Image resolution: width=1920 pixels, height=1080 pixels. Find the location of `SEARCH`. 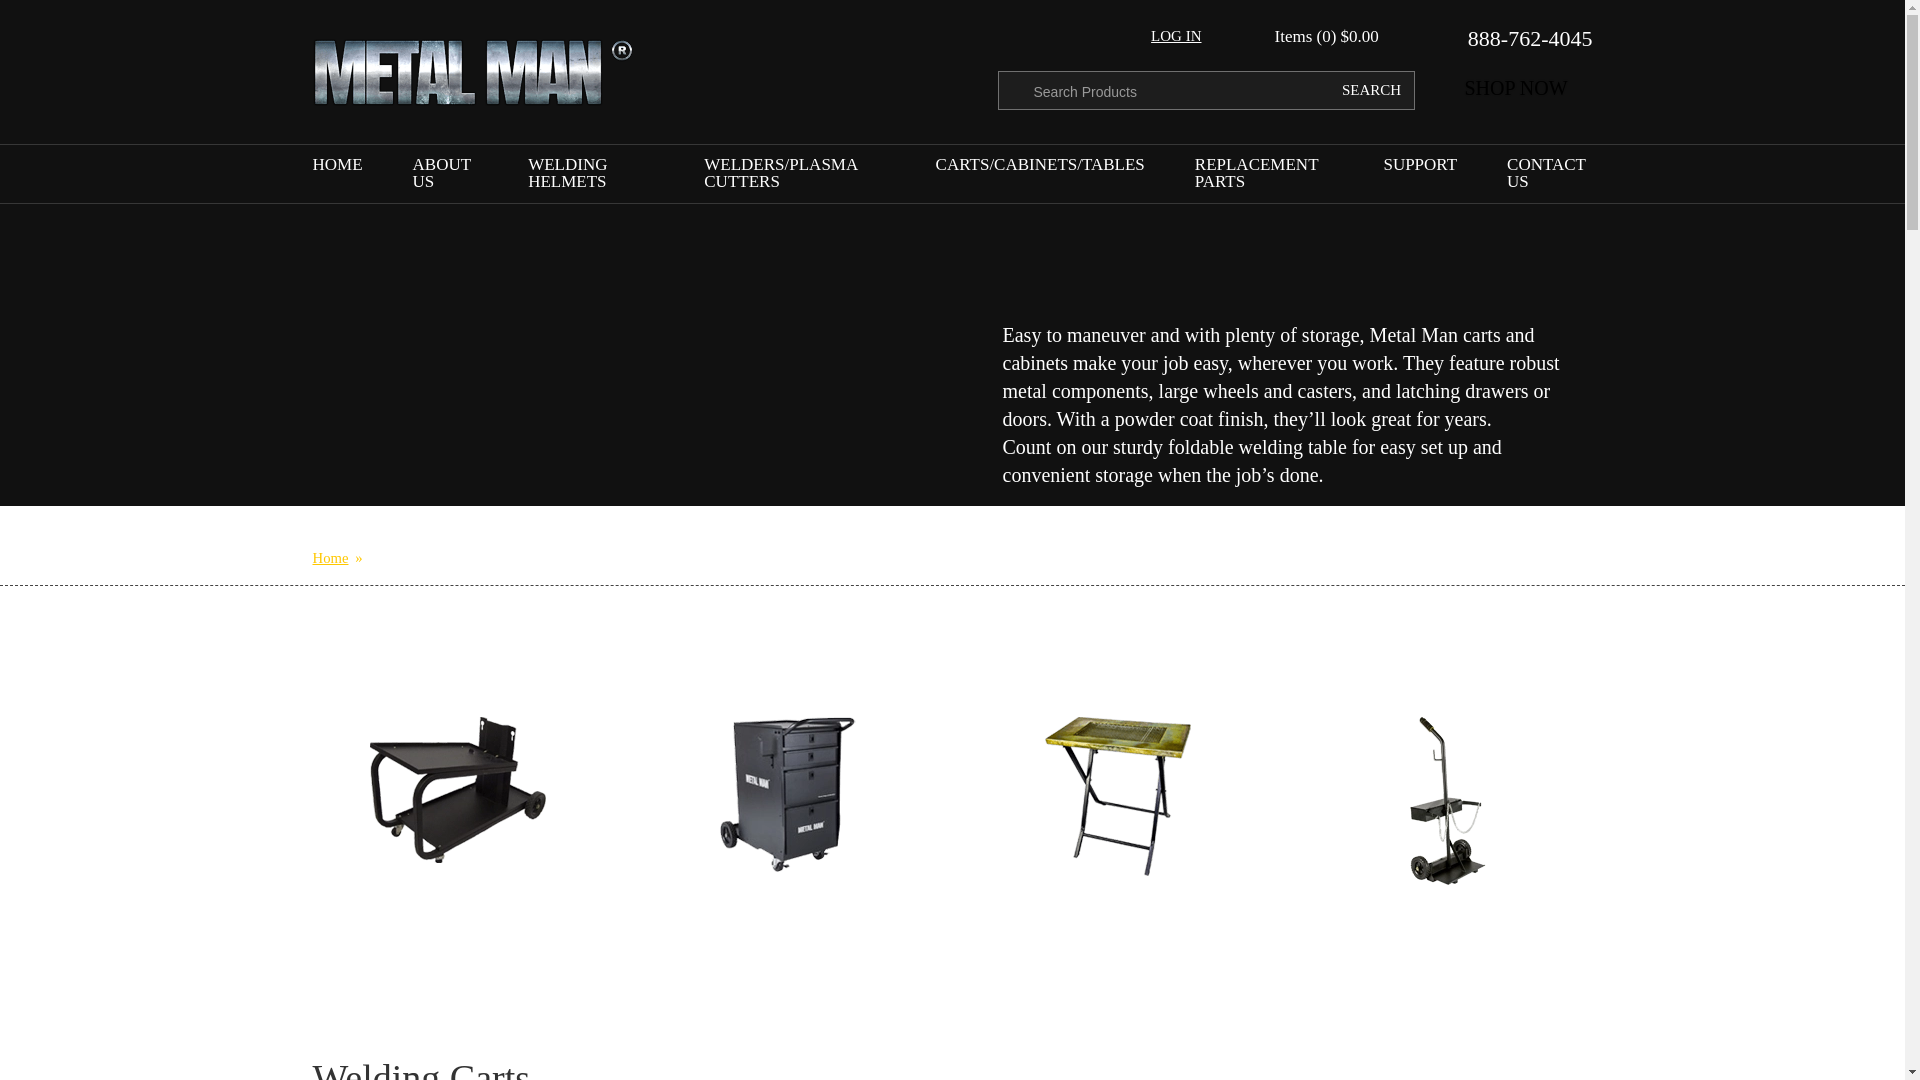

SEARCH is located at coordinates (1366, 90).